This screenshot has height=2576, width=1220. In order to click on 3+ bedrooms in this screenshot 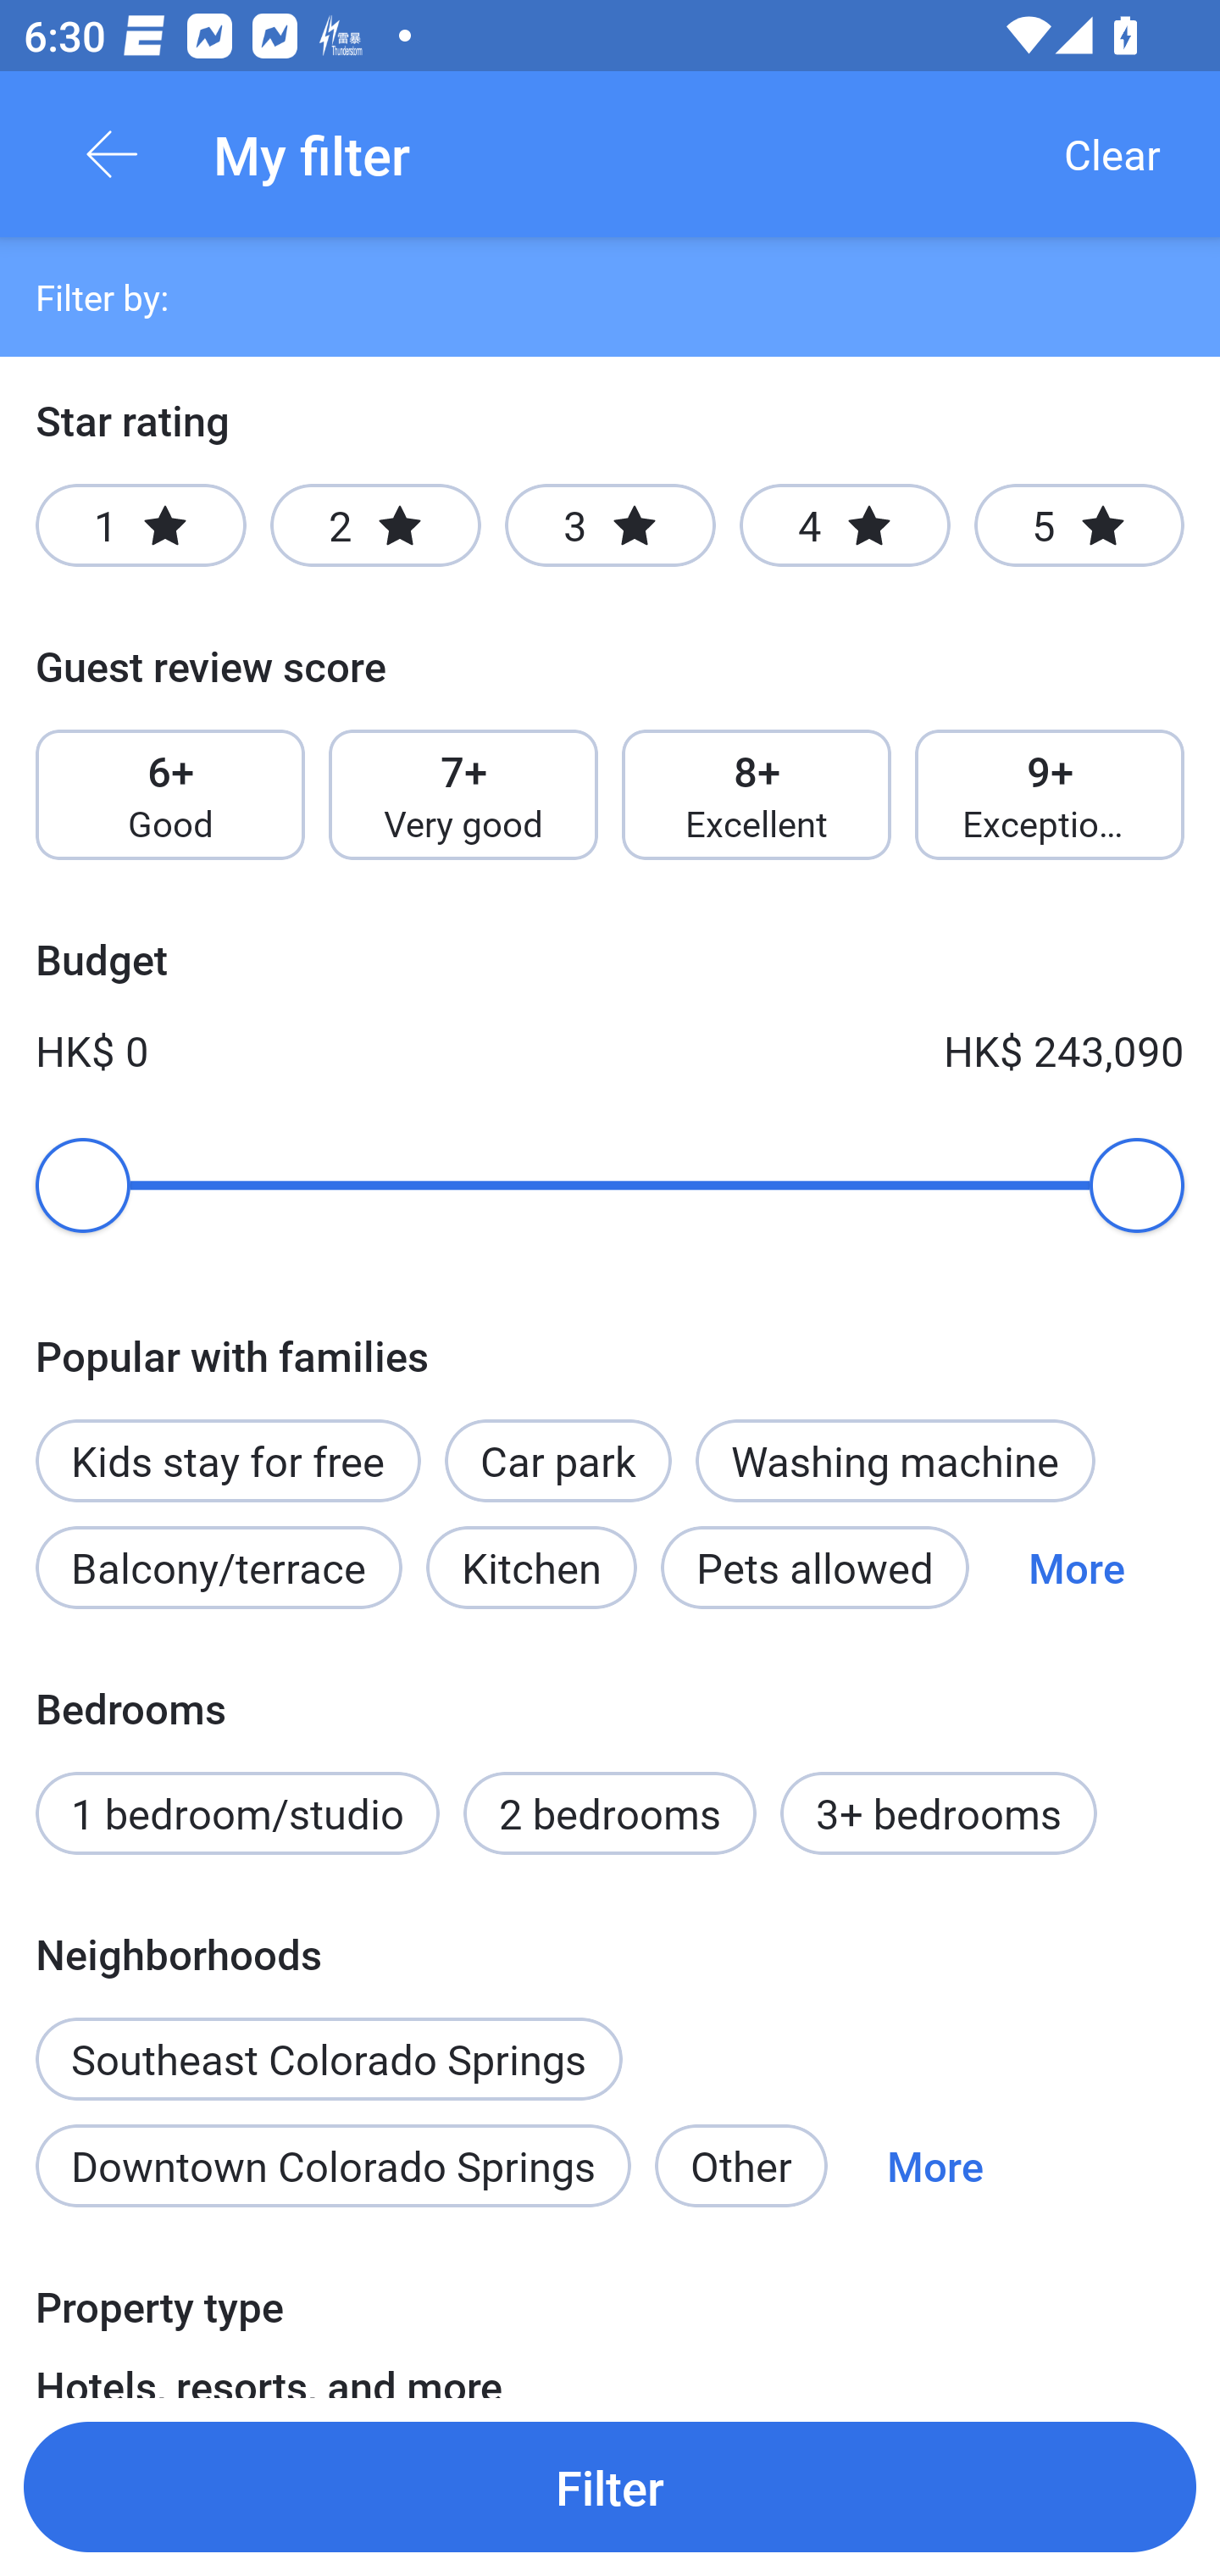, I will do `click(939, 1813)`.